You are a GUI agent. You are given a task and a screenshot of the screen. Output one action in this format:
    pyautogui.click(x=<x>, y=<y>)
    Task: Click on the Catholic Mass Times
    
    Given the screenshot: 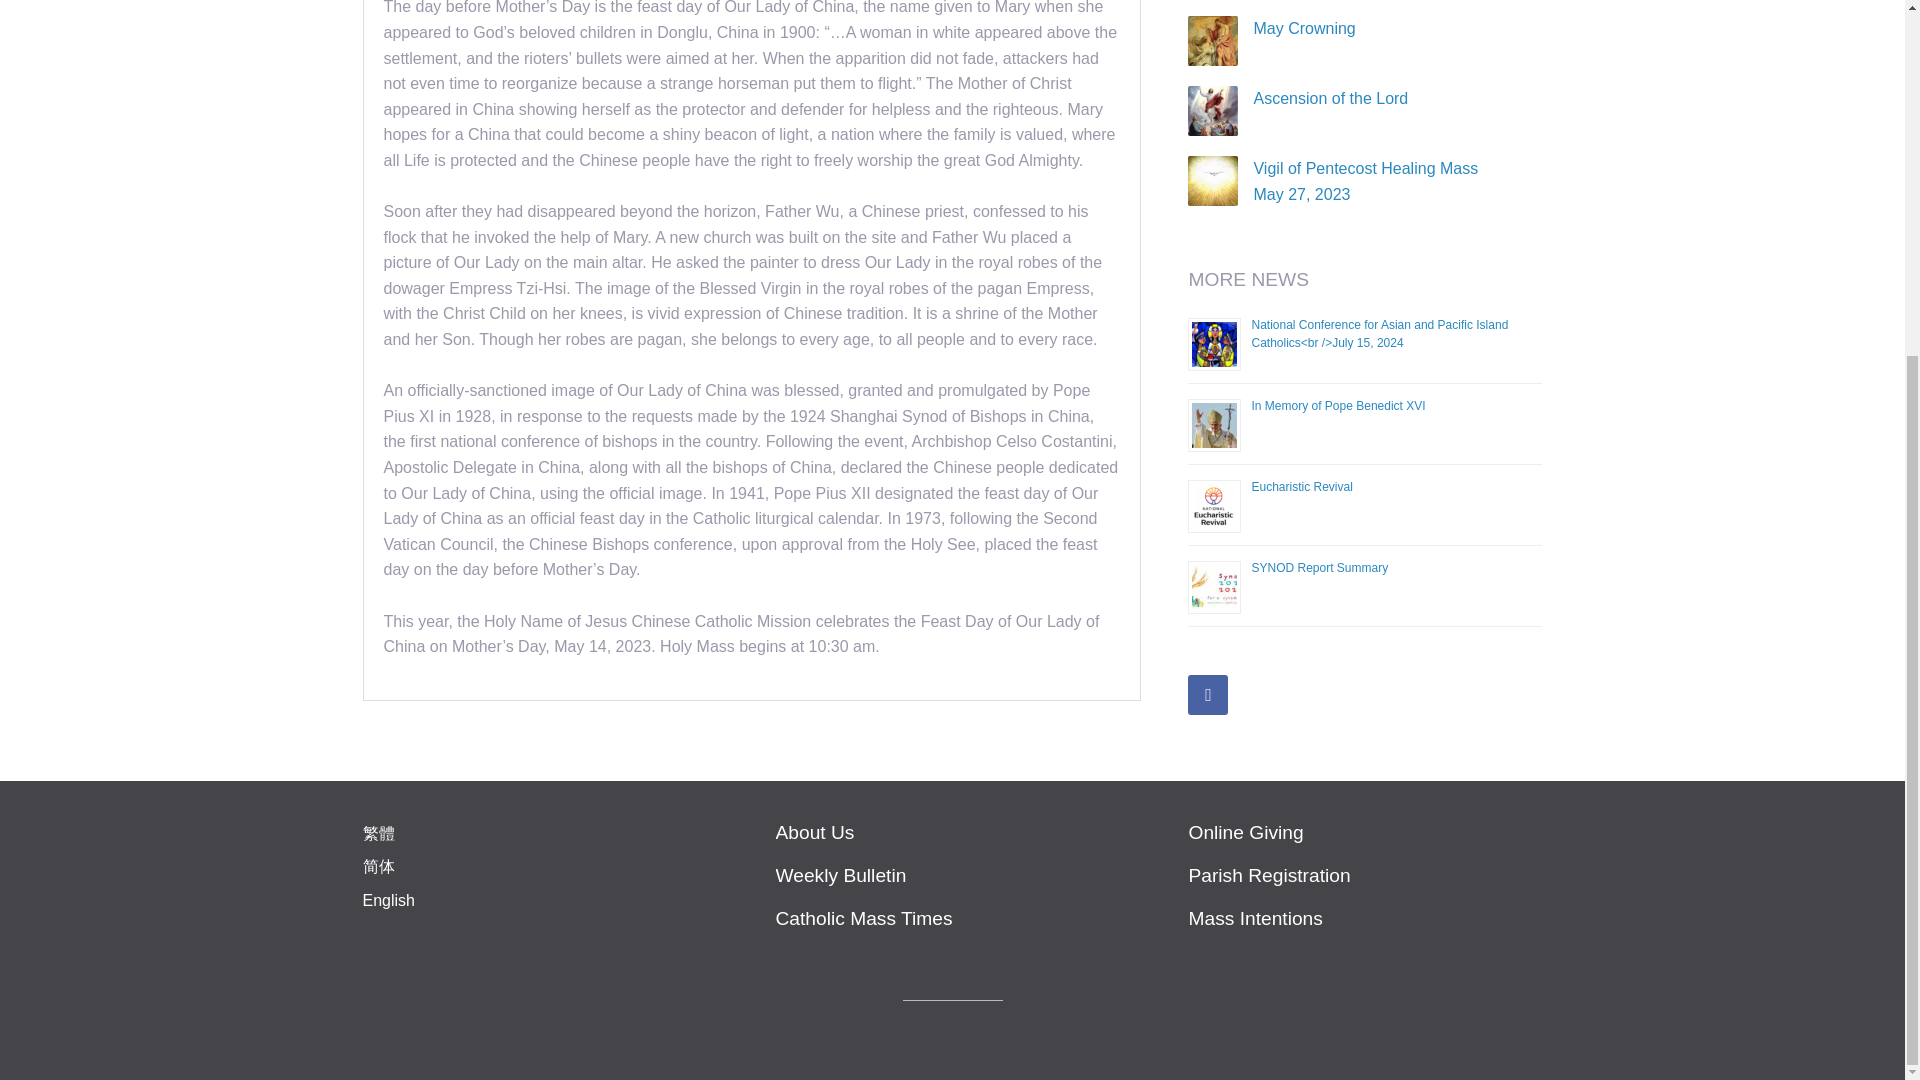 What is the action you would take?
    pyautogui.click(x=1301, y=486)
    